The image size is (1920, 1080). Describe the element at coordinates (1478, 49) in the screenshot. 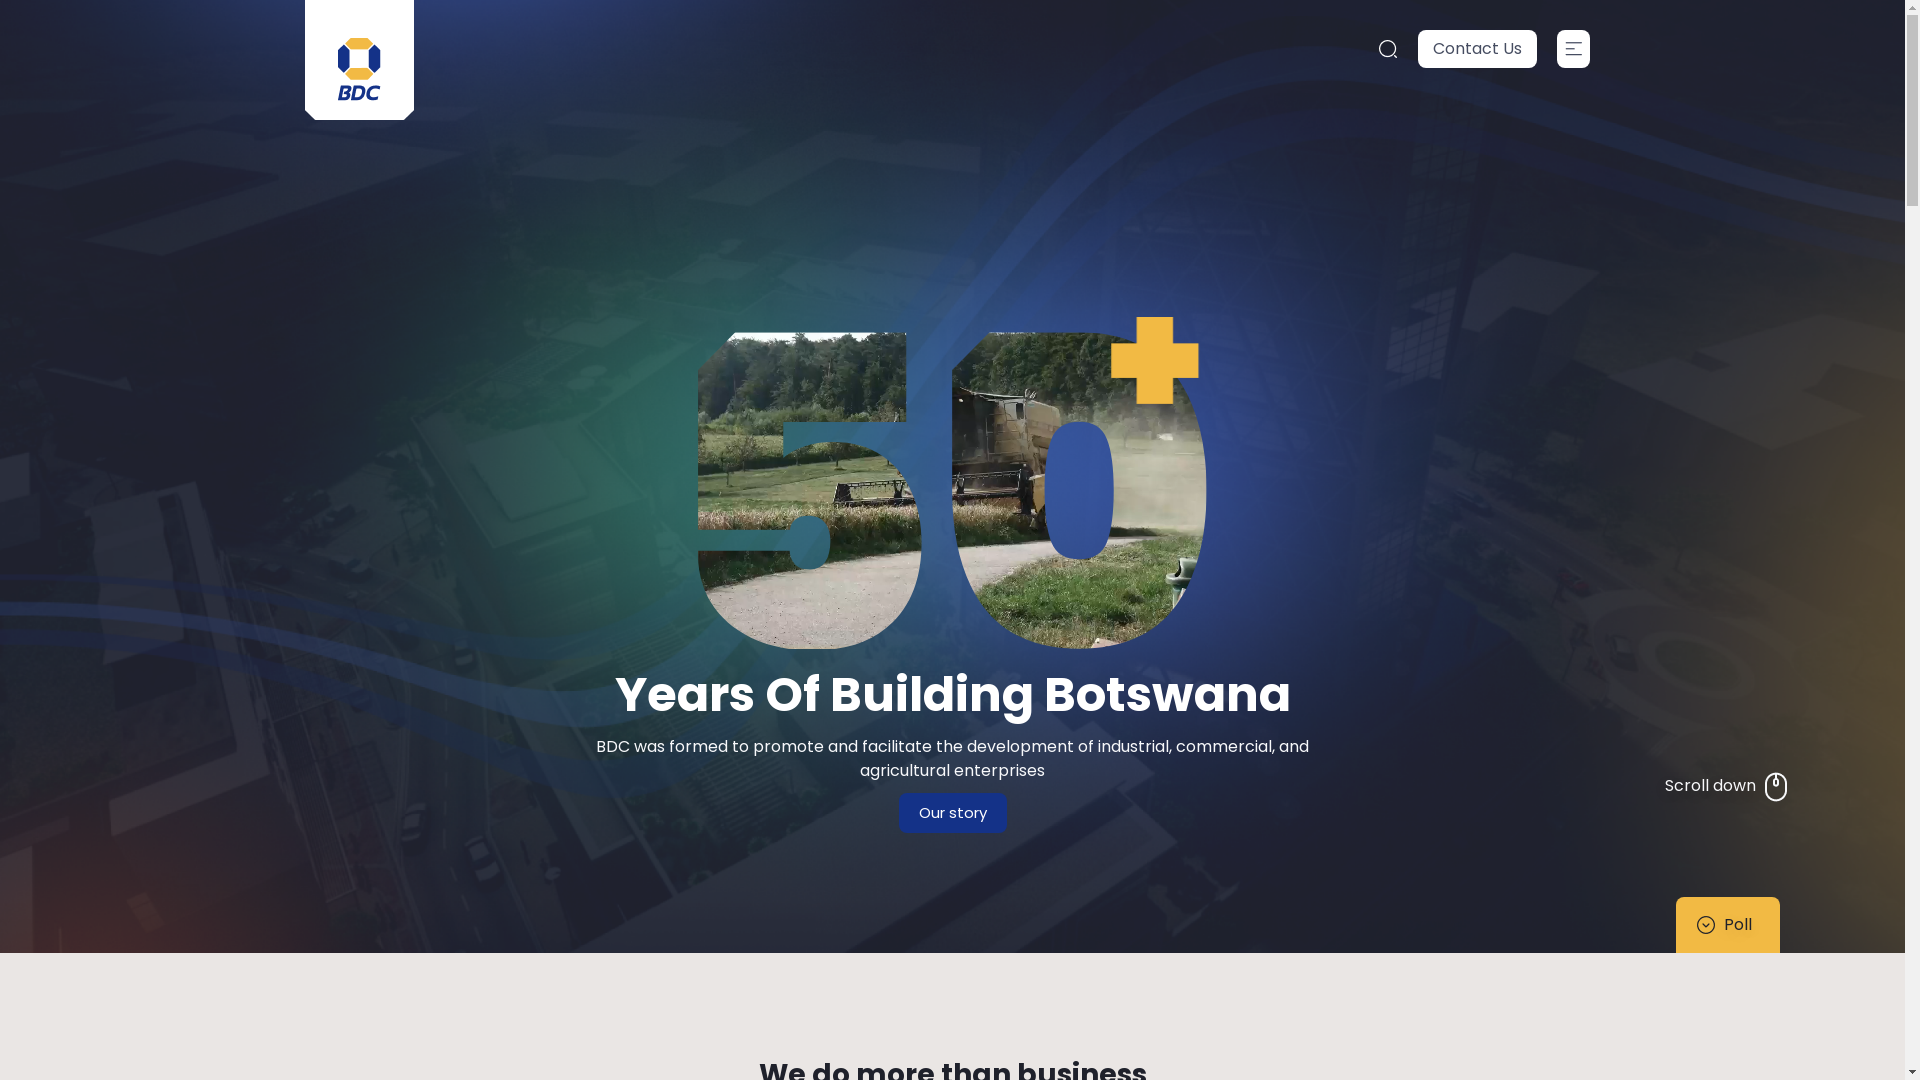

I see `Contact Us` at that location.